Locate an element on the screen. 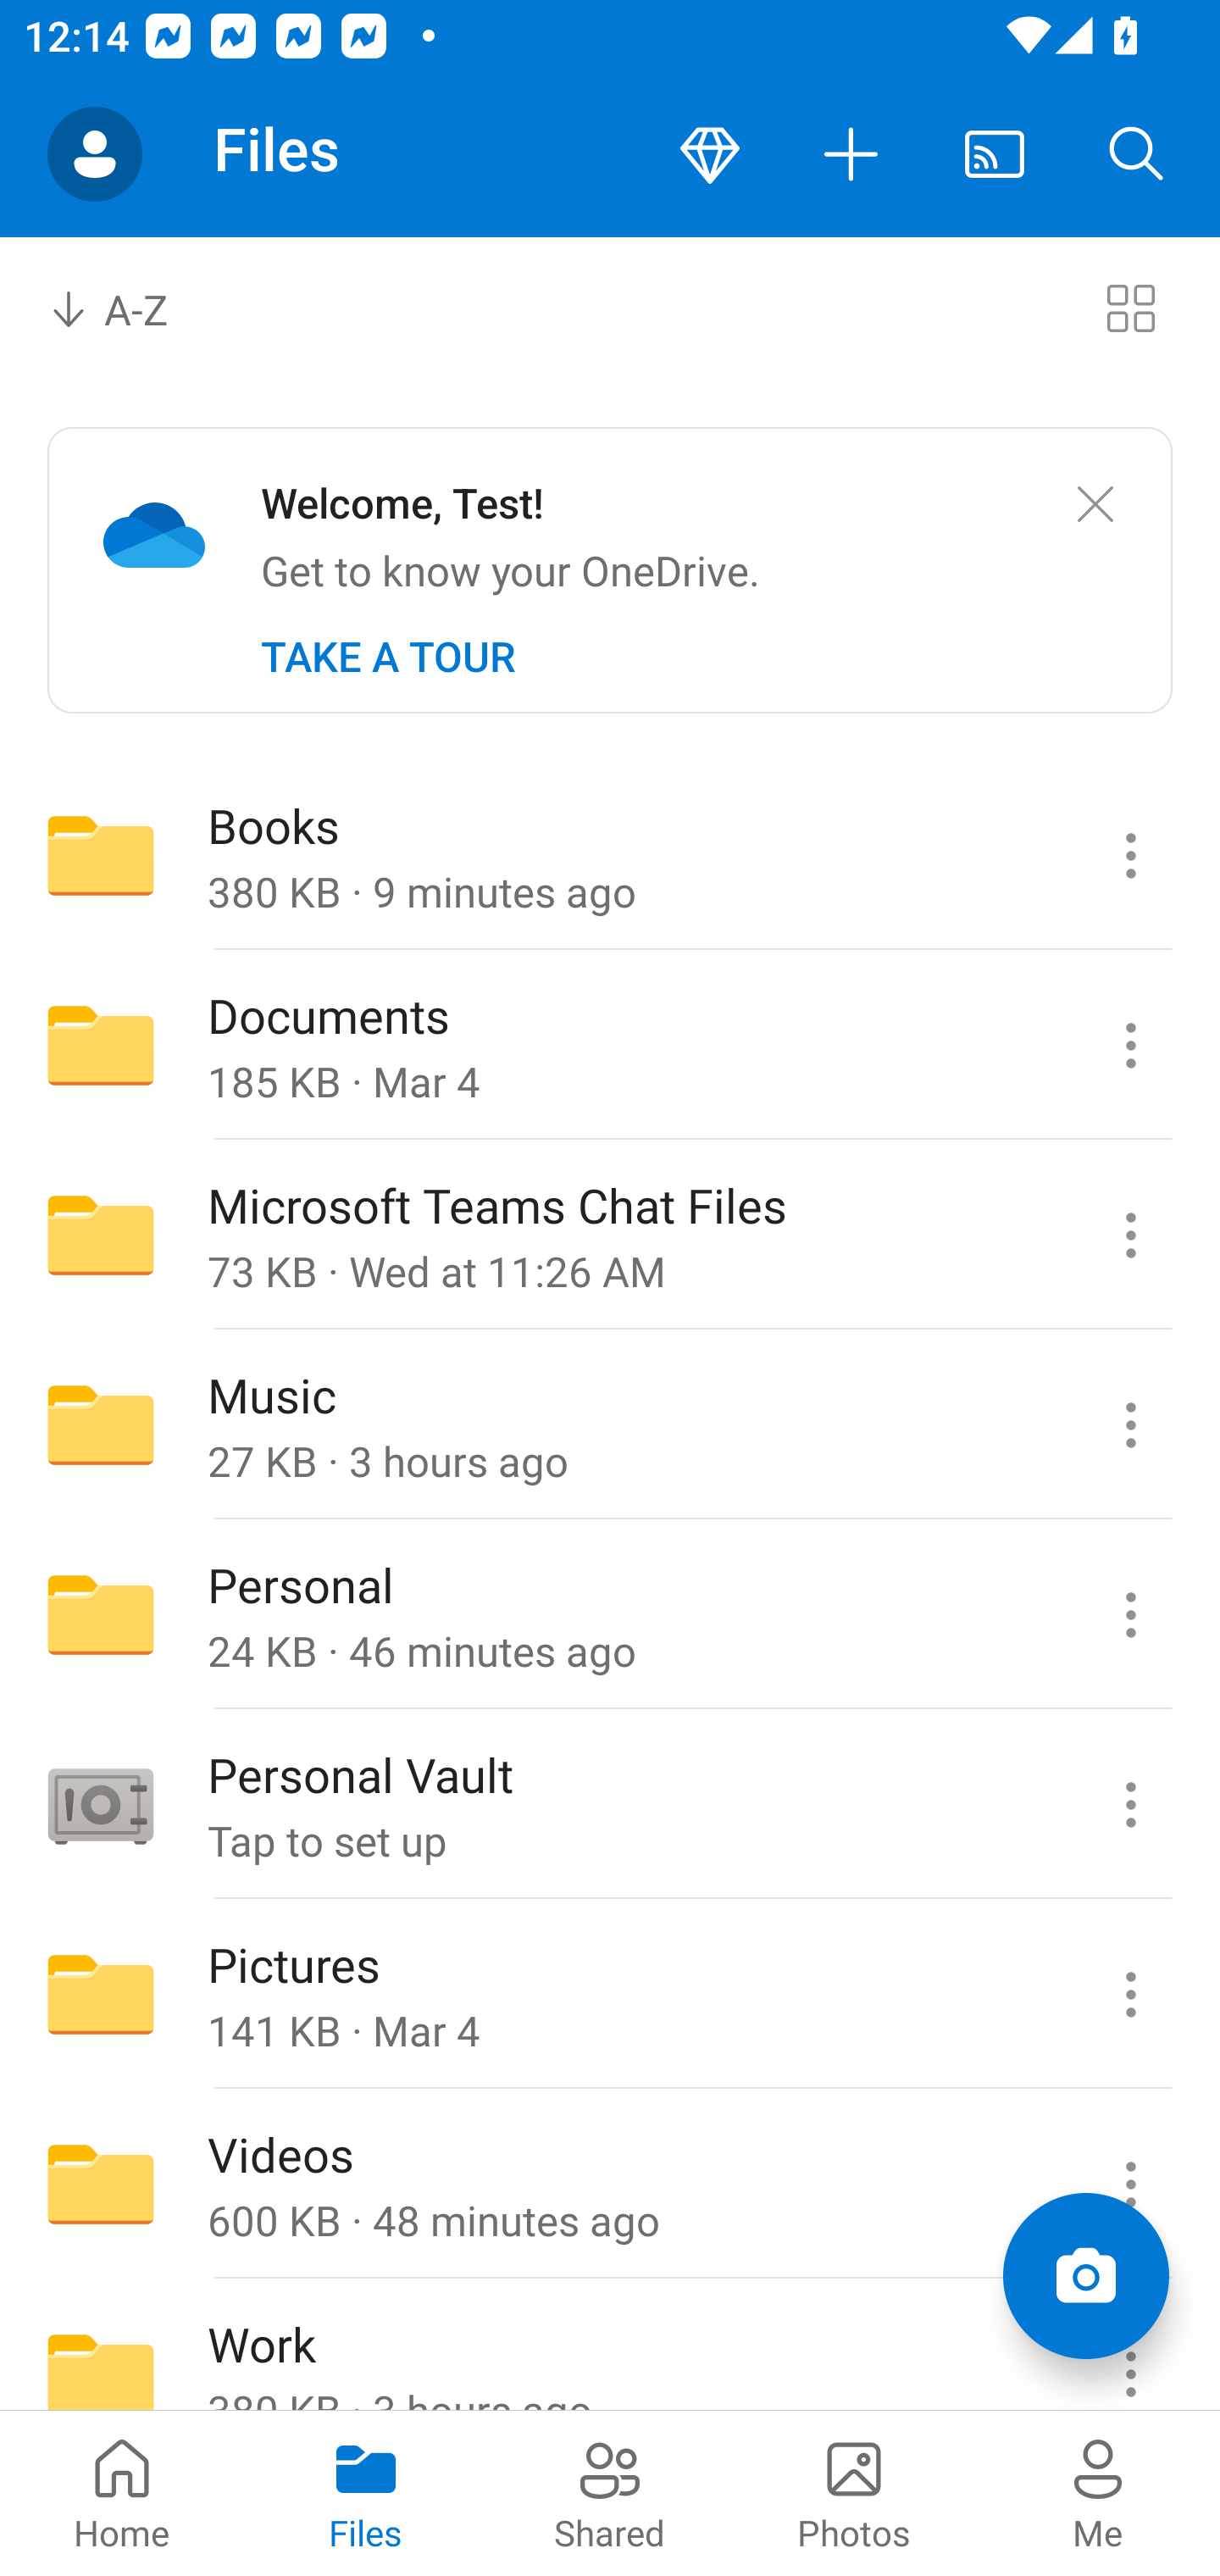 Image resolution: width=1220 pixels, height=2576 pixels. Pictures commands is located at coordinates (1130, 1995).